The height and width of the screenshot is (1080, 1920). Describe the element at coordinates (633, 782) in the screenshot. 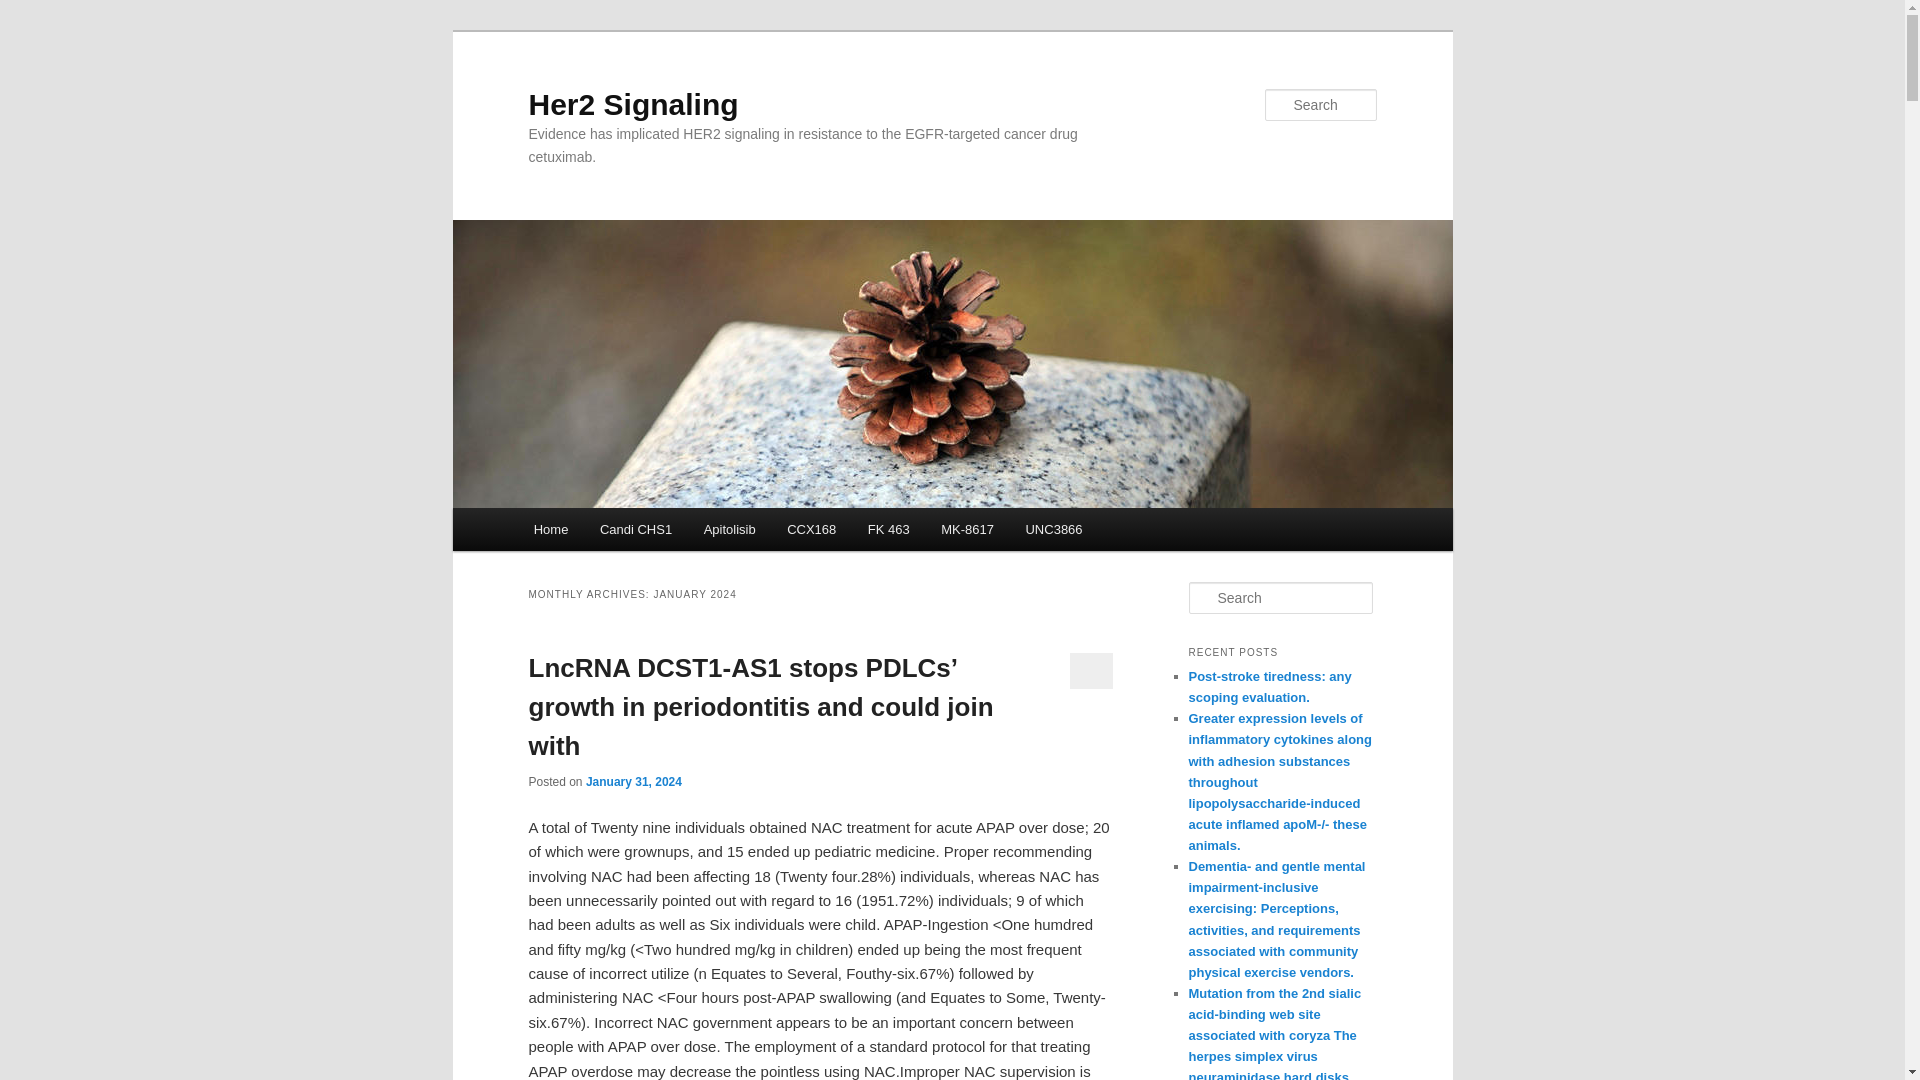

I see `10:31 pm` at that location.